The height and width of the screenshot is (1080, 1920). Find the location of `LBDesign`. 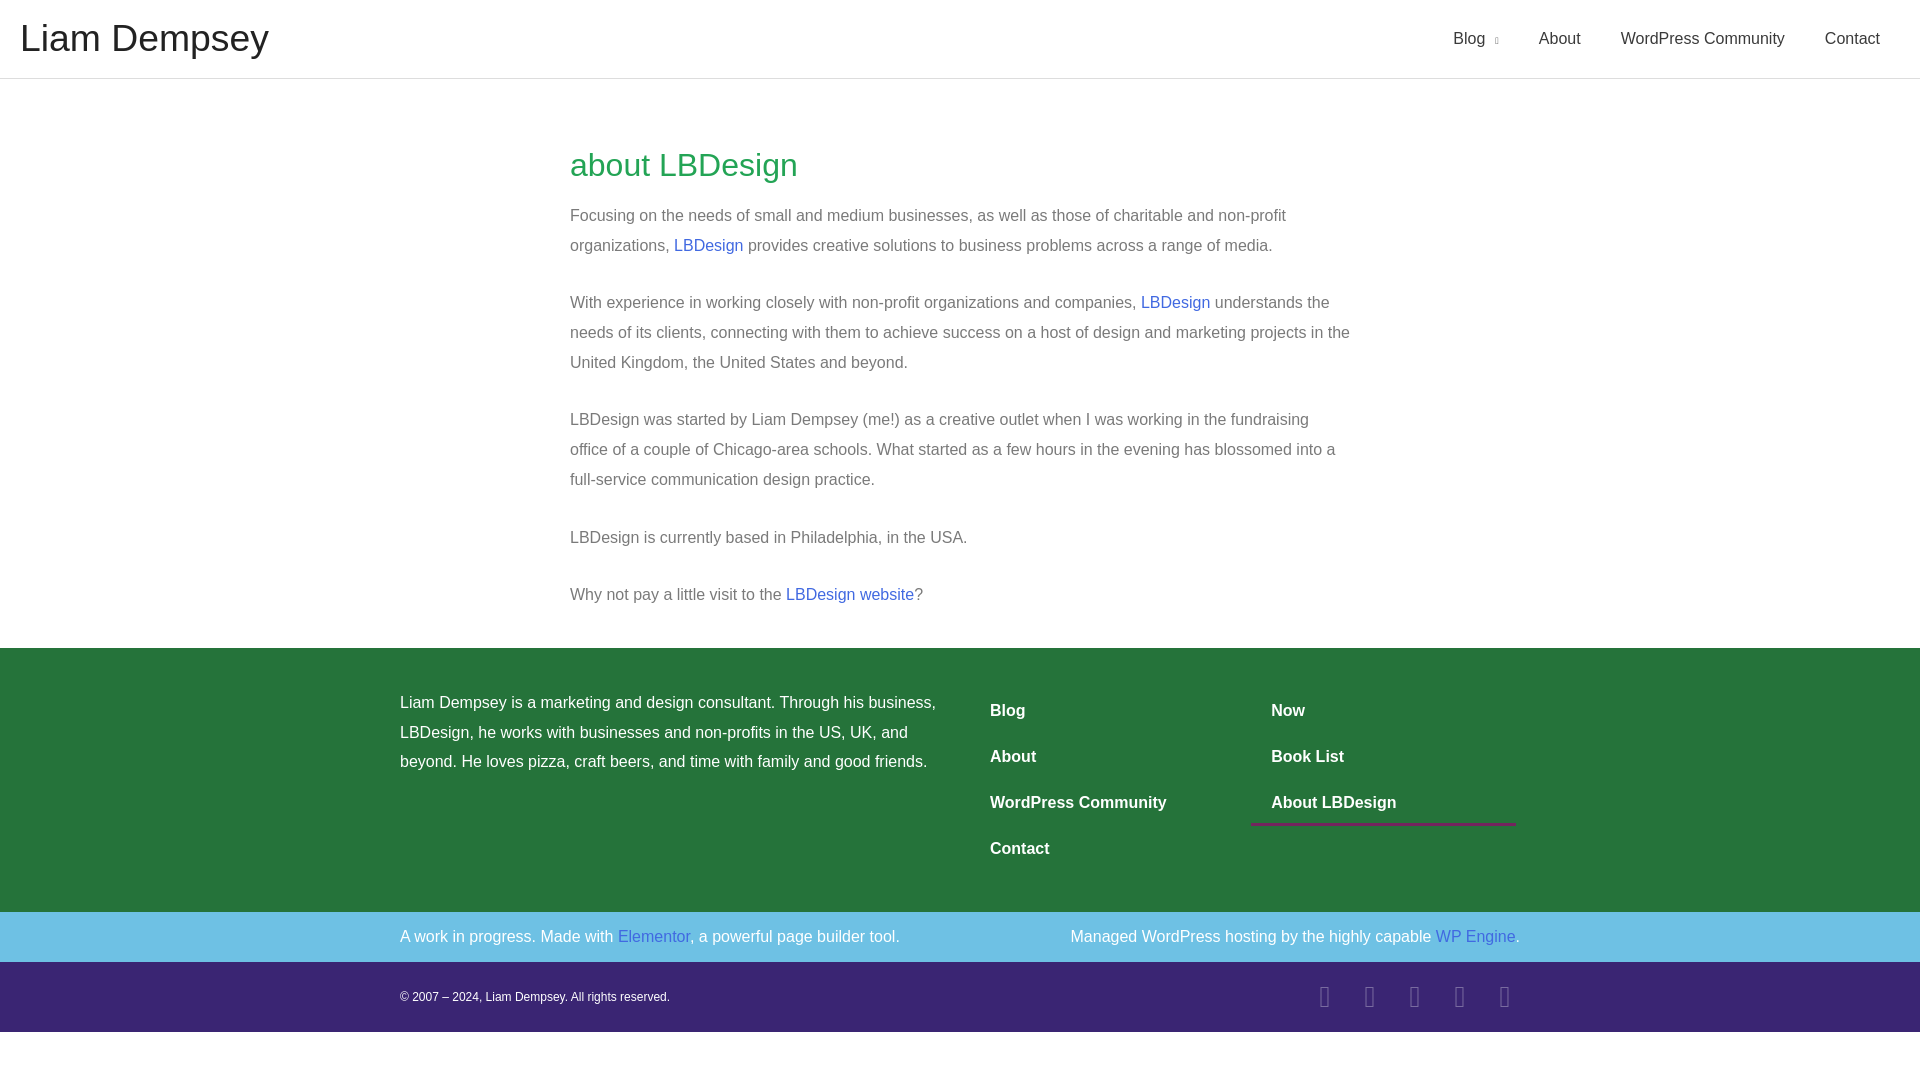

LBDesign is located at coordinates (708, 244).